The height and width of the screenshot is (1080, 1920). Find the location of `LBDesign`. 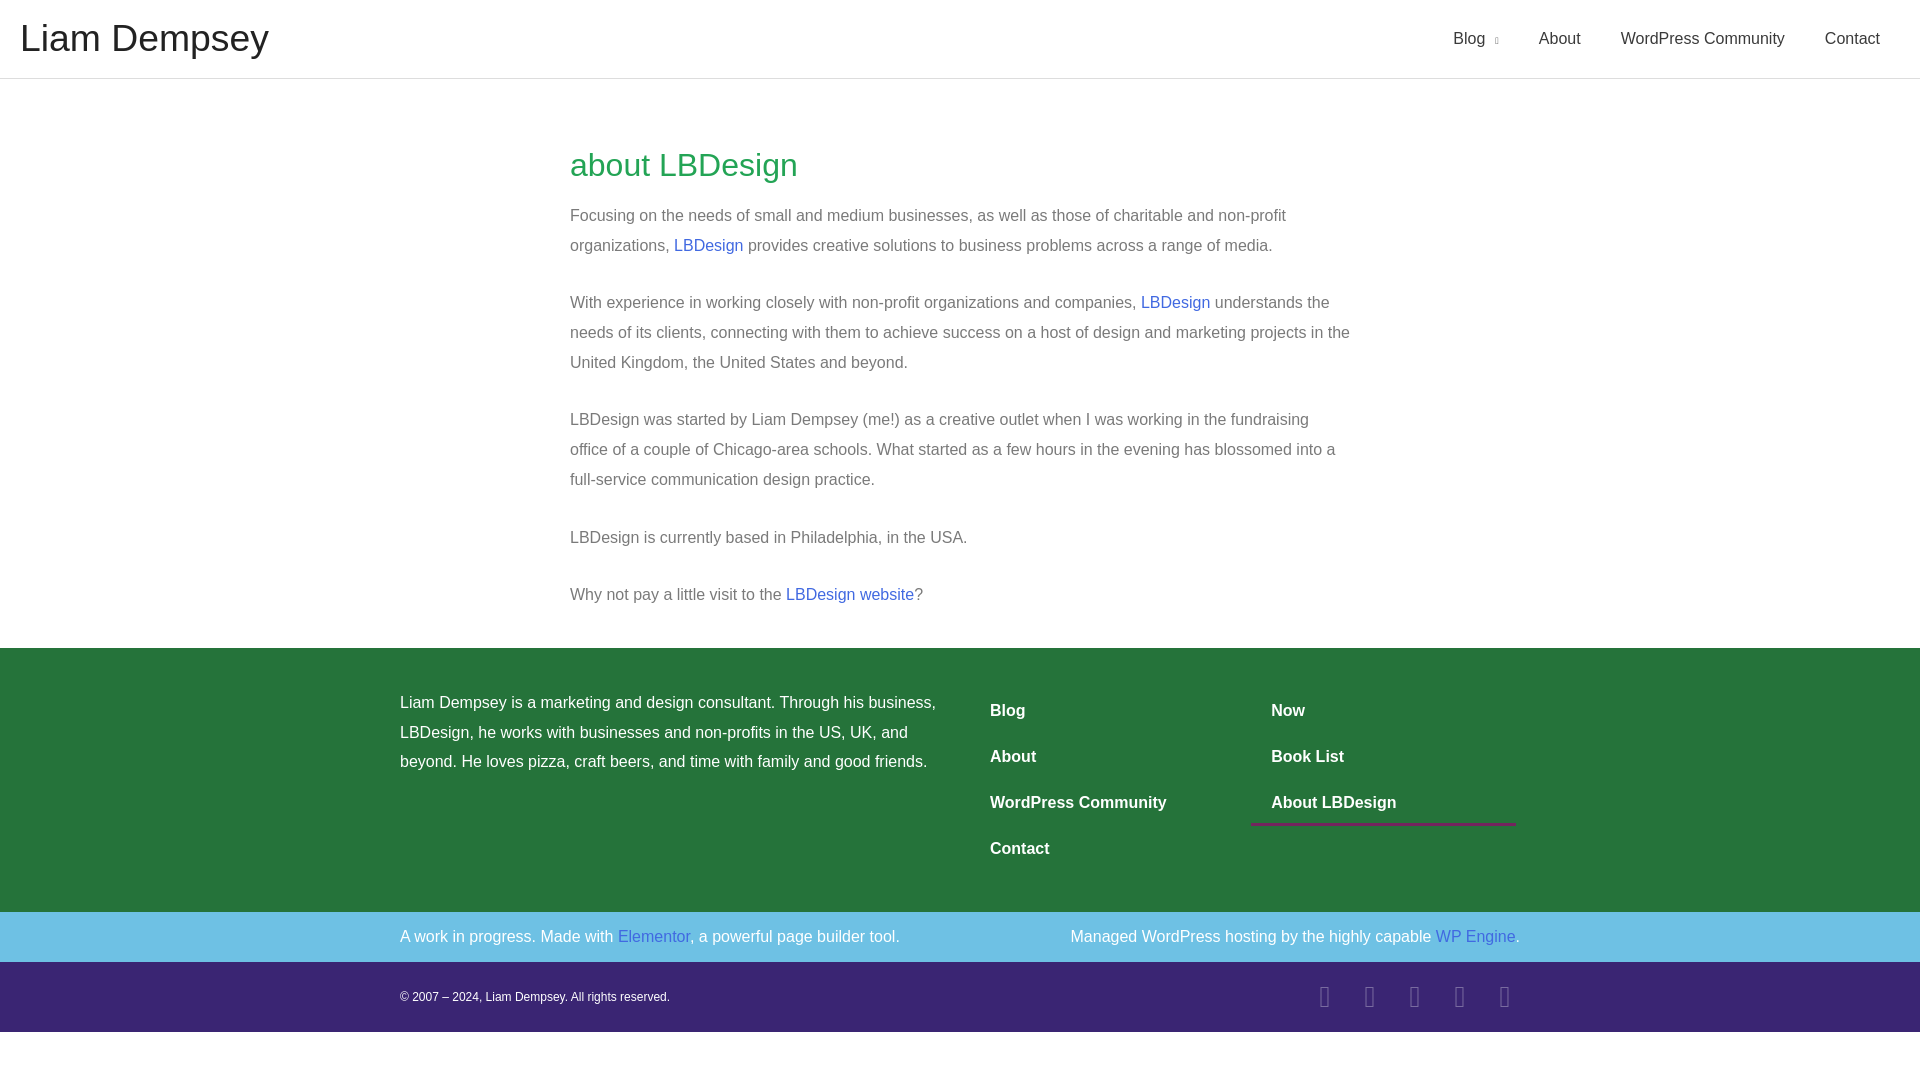

LBDesign is located at coordinates (708, 244).